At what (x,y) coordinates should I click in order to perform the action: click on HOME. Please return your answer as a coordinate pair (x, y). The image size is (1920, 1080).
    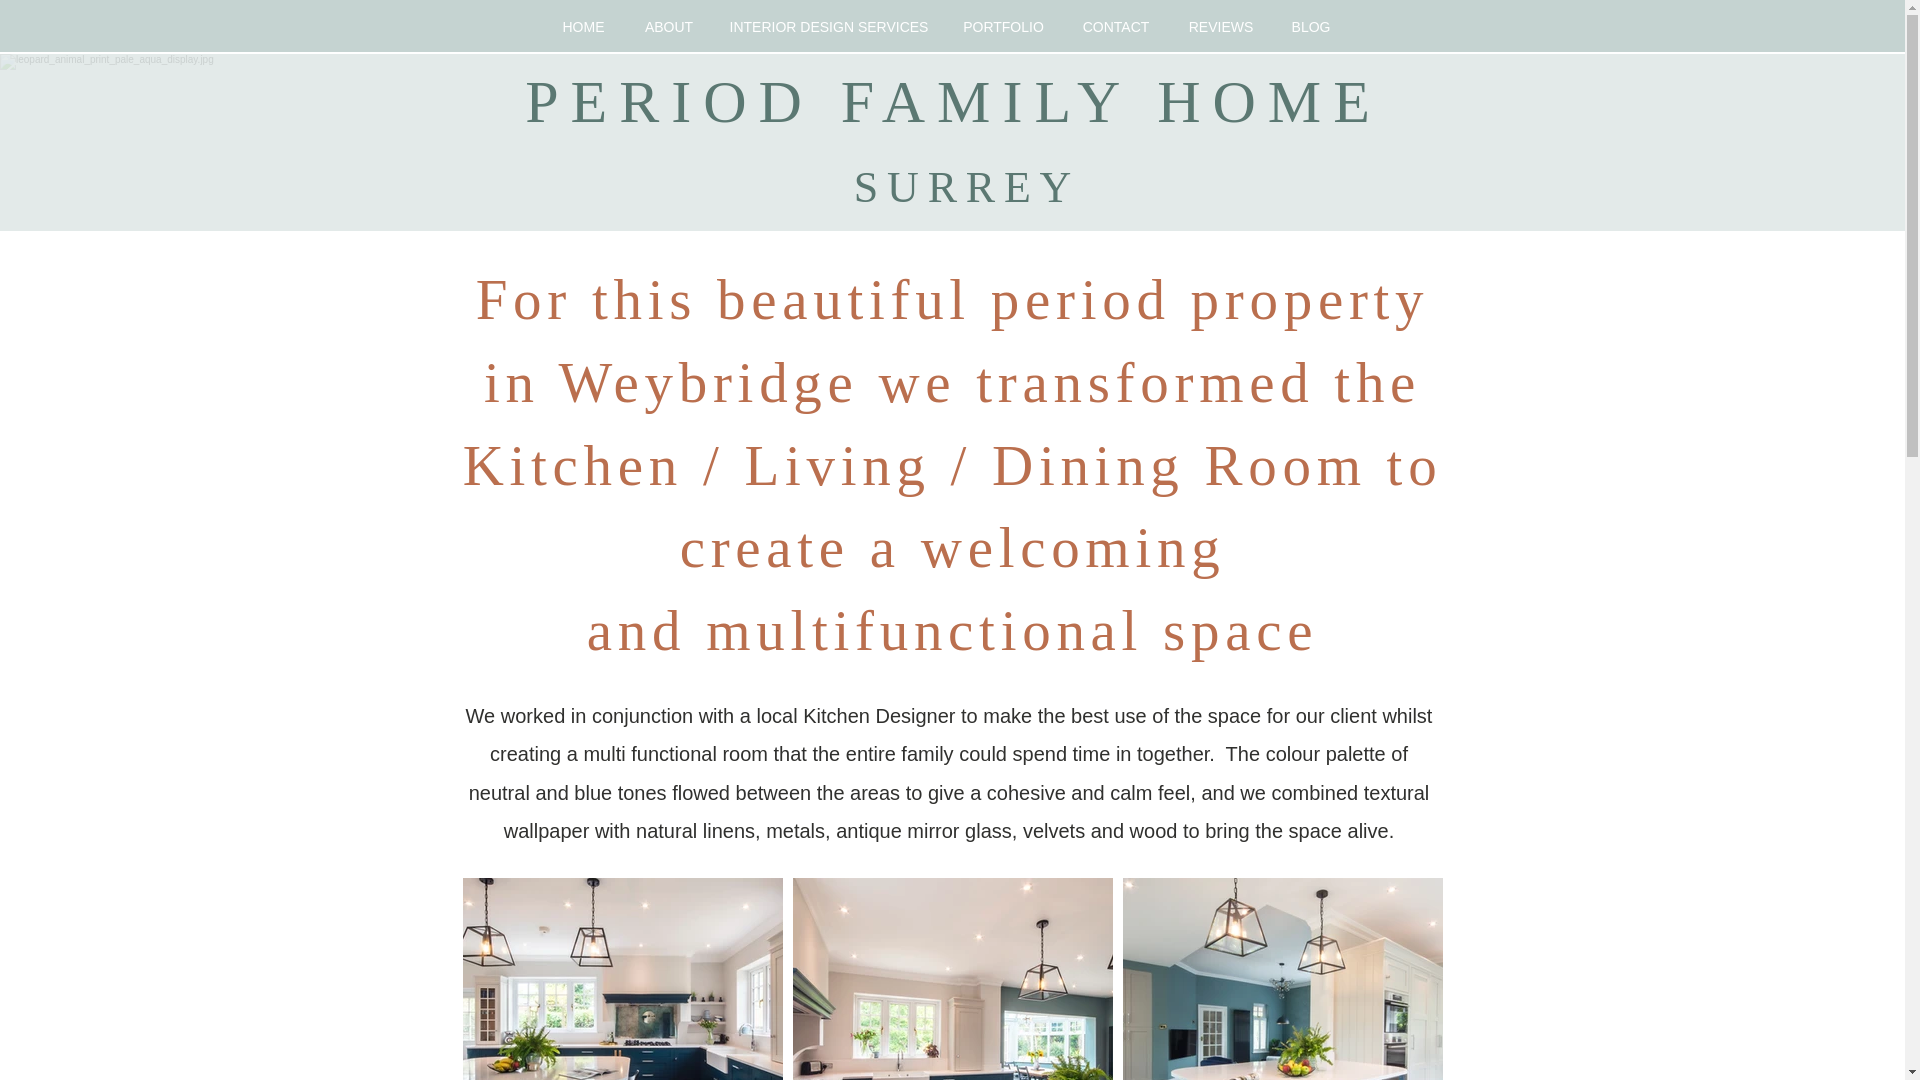
    Looking at the image, I should click on (582, 26).